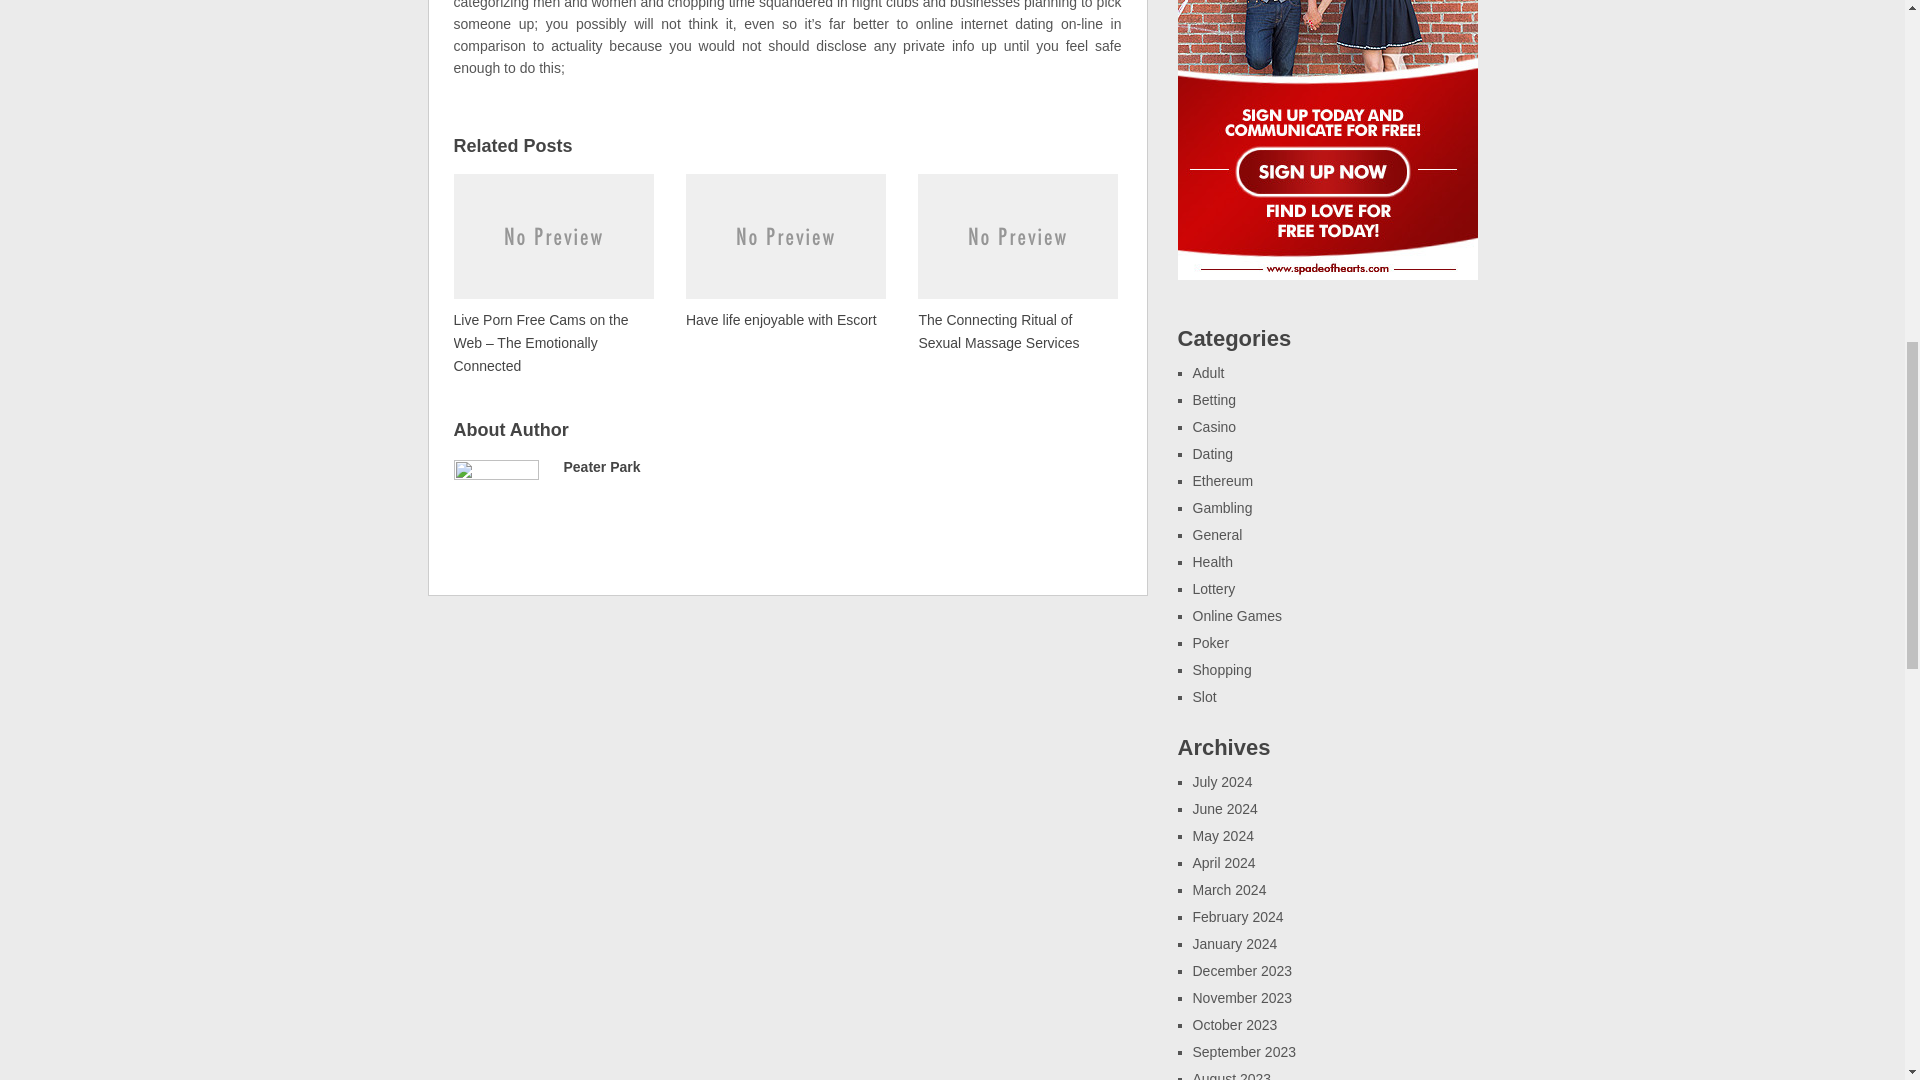  What do you see at coordinates (1214, 427) in the screenshot?
I see `Casino` at bounding box center [1214, 427].